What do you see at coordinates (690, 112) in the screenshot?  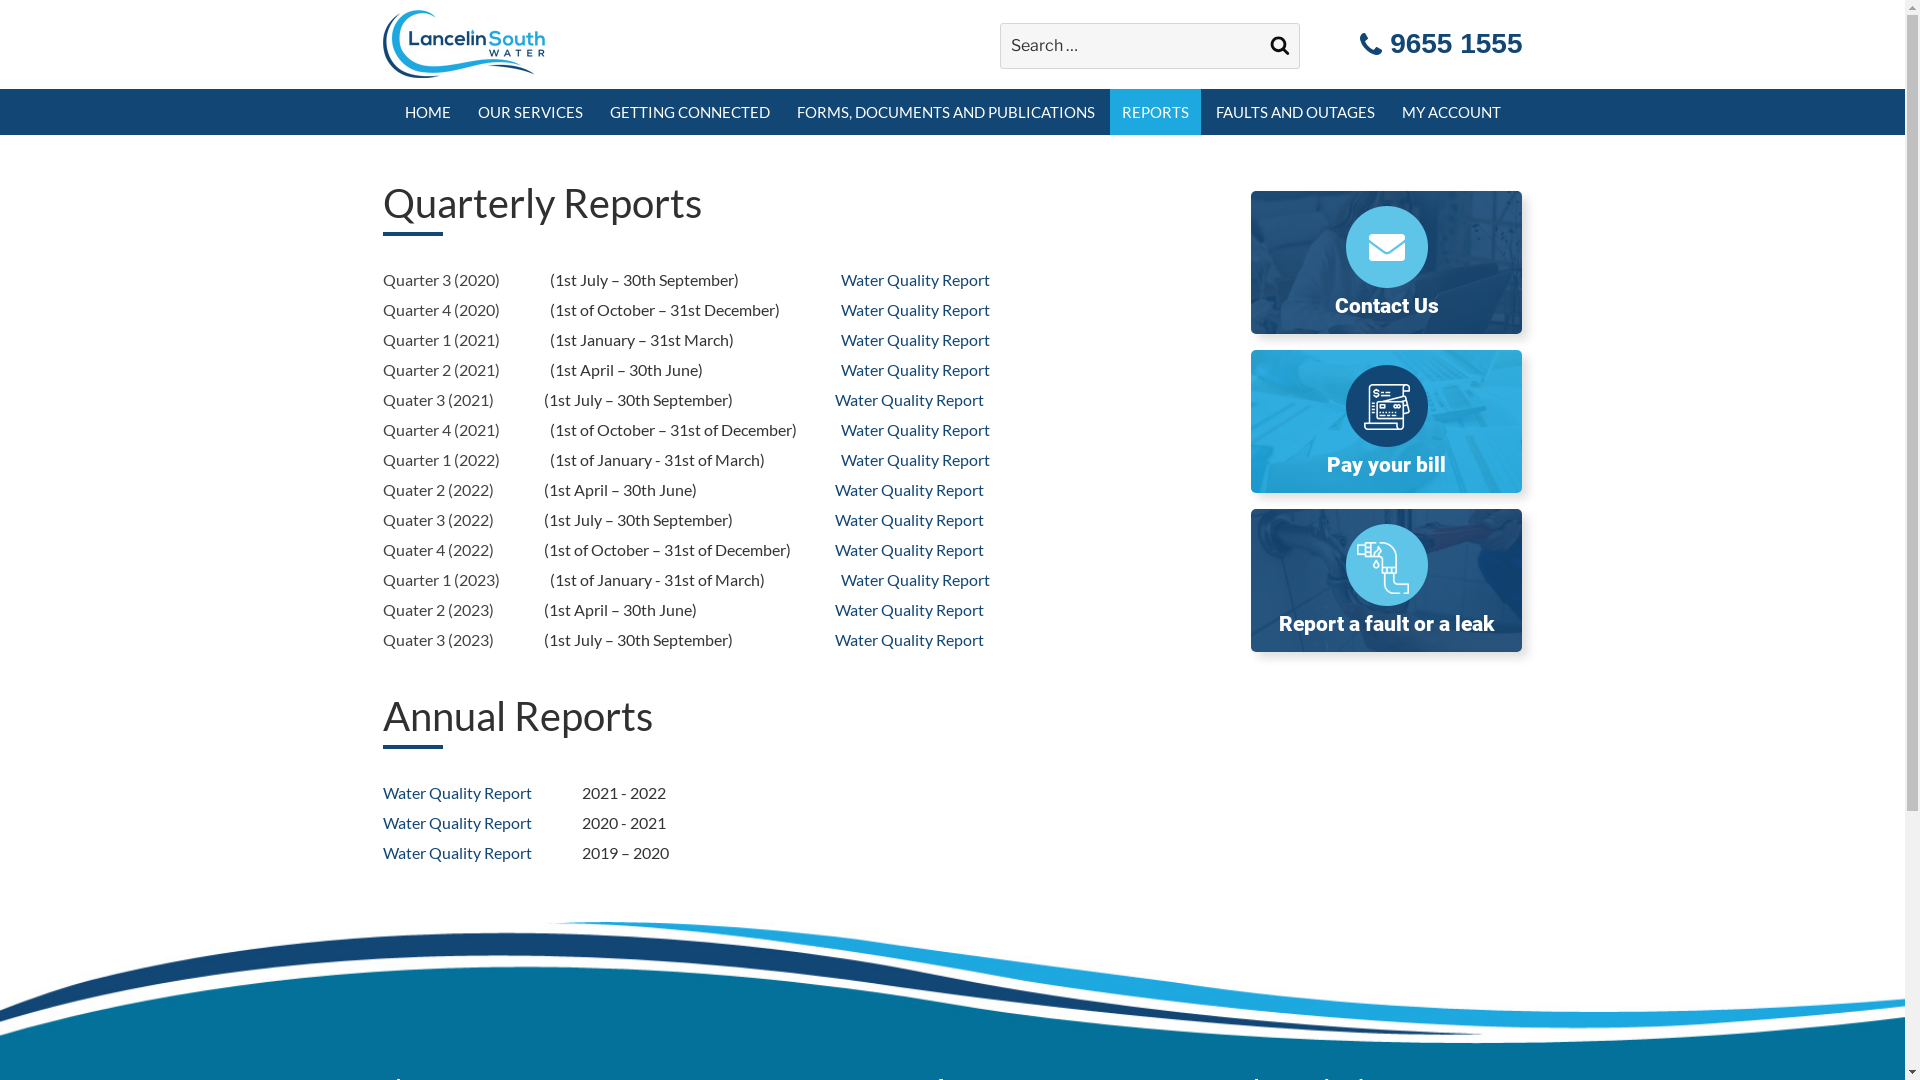 I see `GETTING CONNECTED` at bounding box center [690, 112].